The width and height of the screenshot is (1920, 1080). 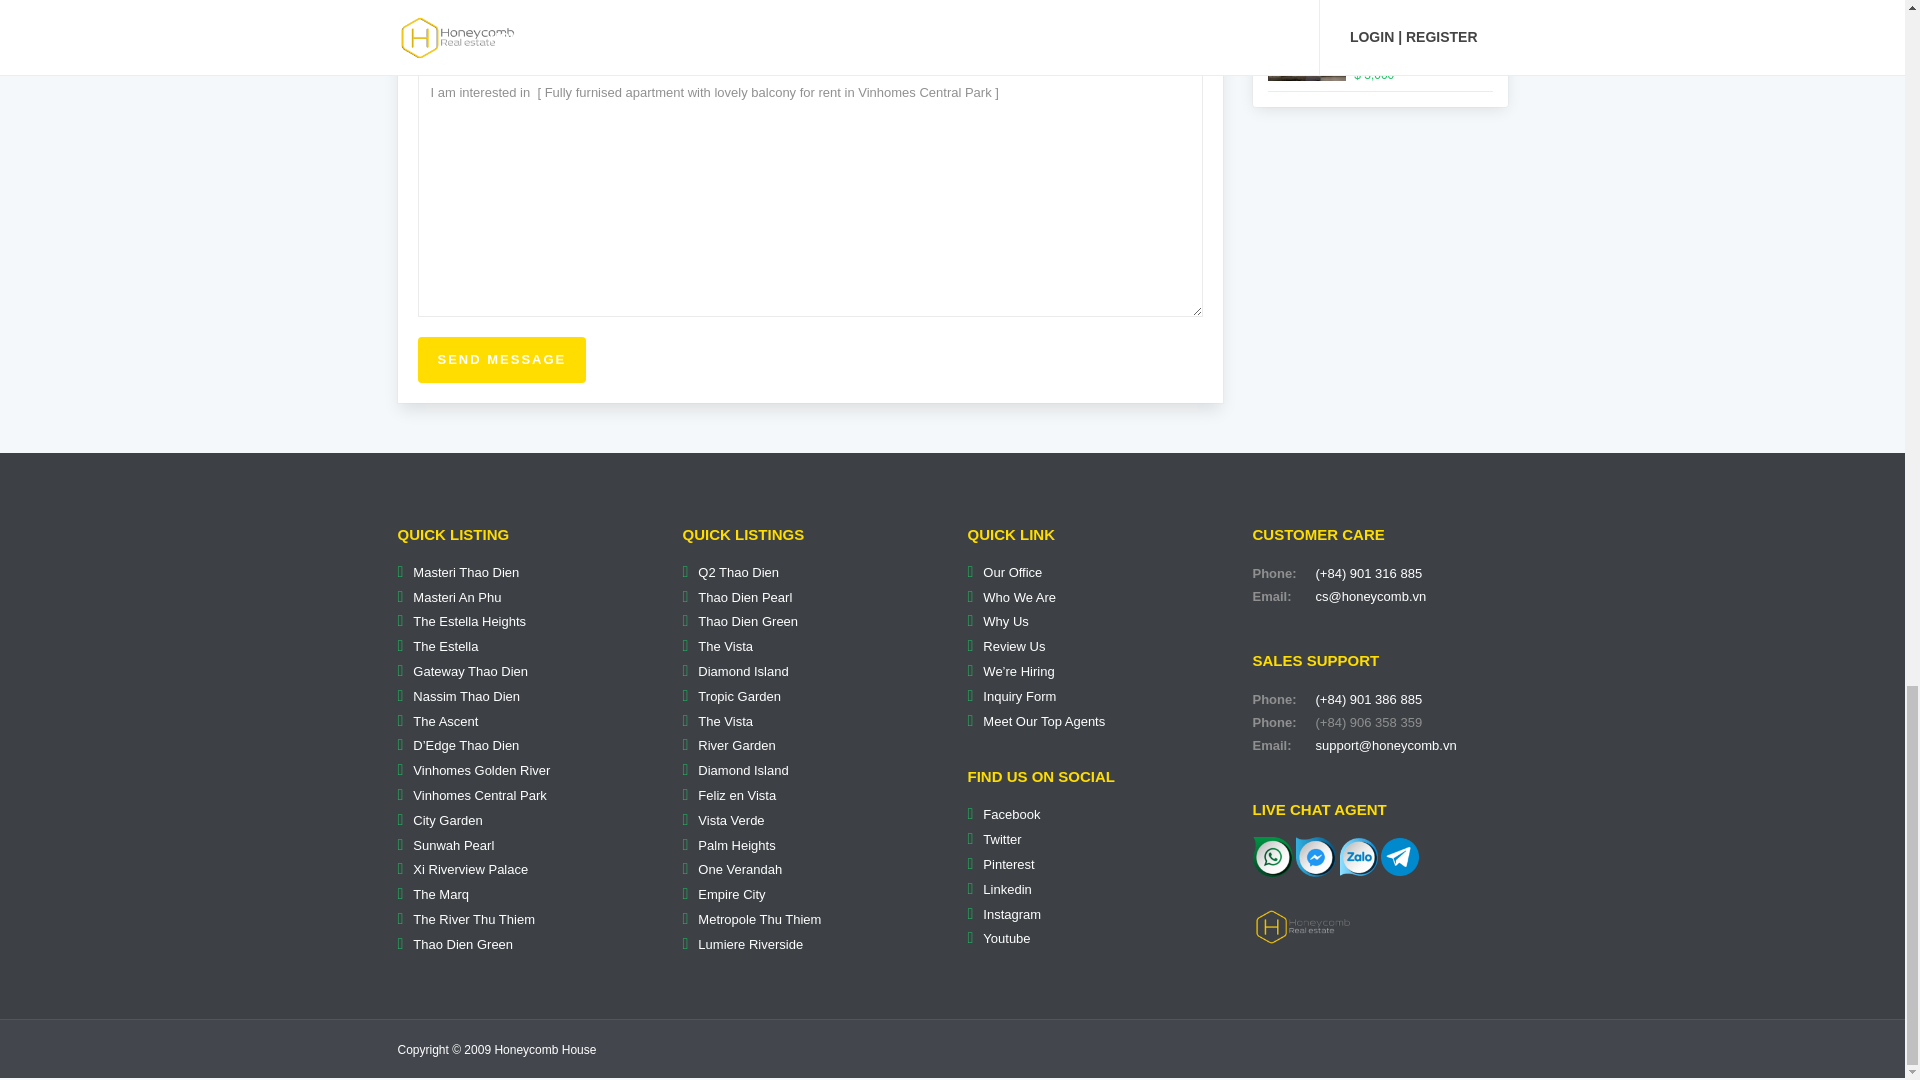 I want to click on Messenger, so click(x=1316, y=854).